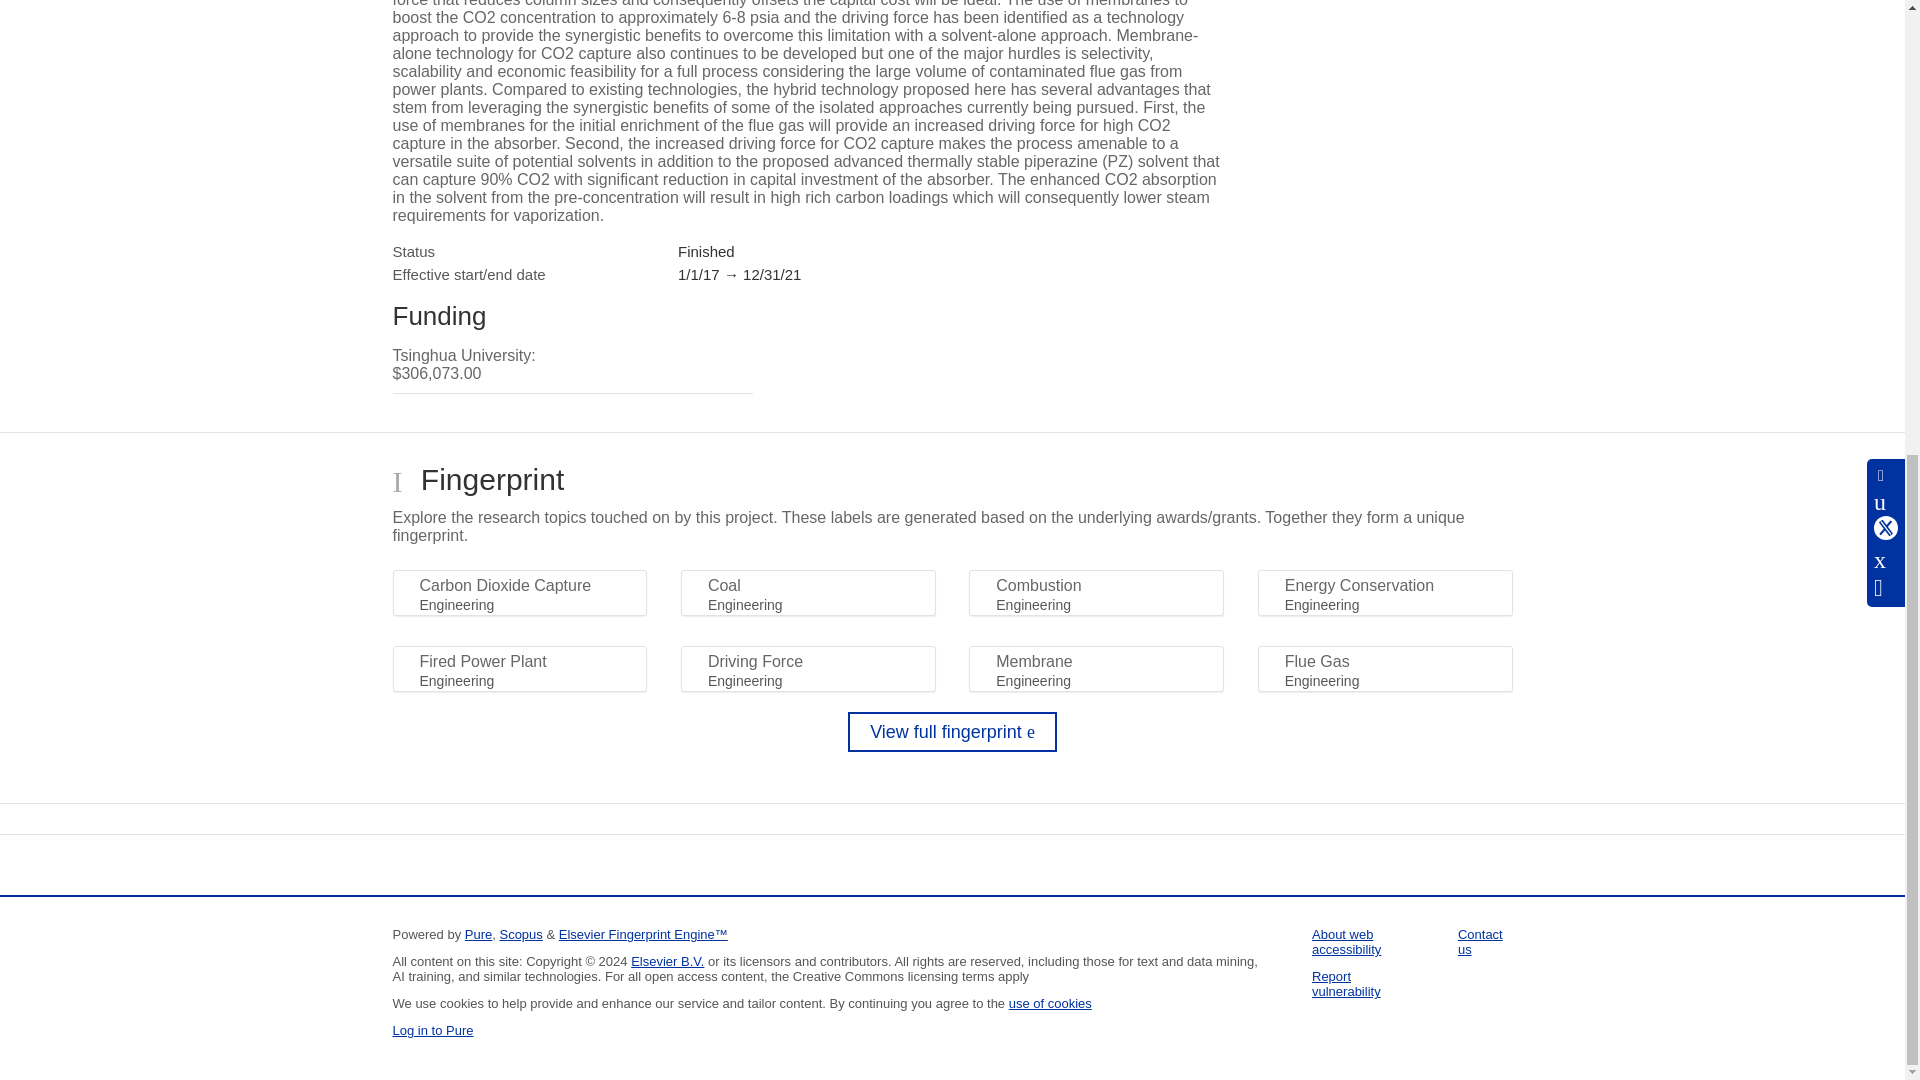  Describe the element at coordinates (952, 731) in the screenshot. I see `View full fingerprint` at that location.